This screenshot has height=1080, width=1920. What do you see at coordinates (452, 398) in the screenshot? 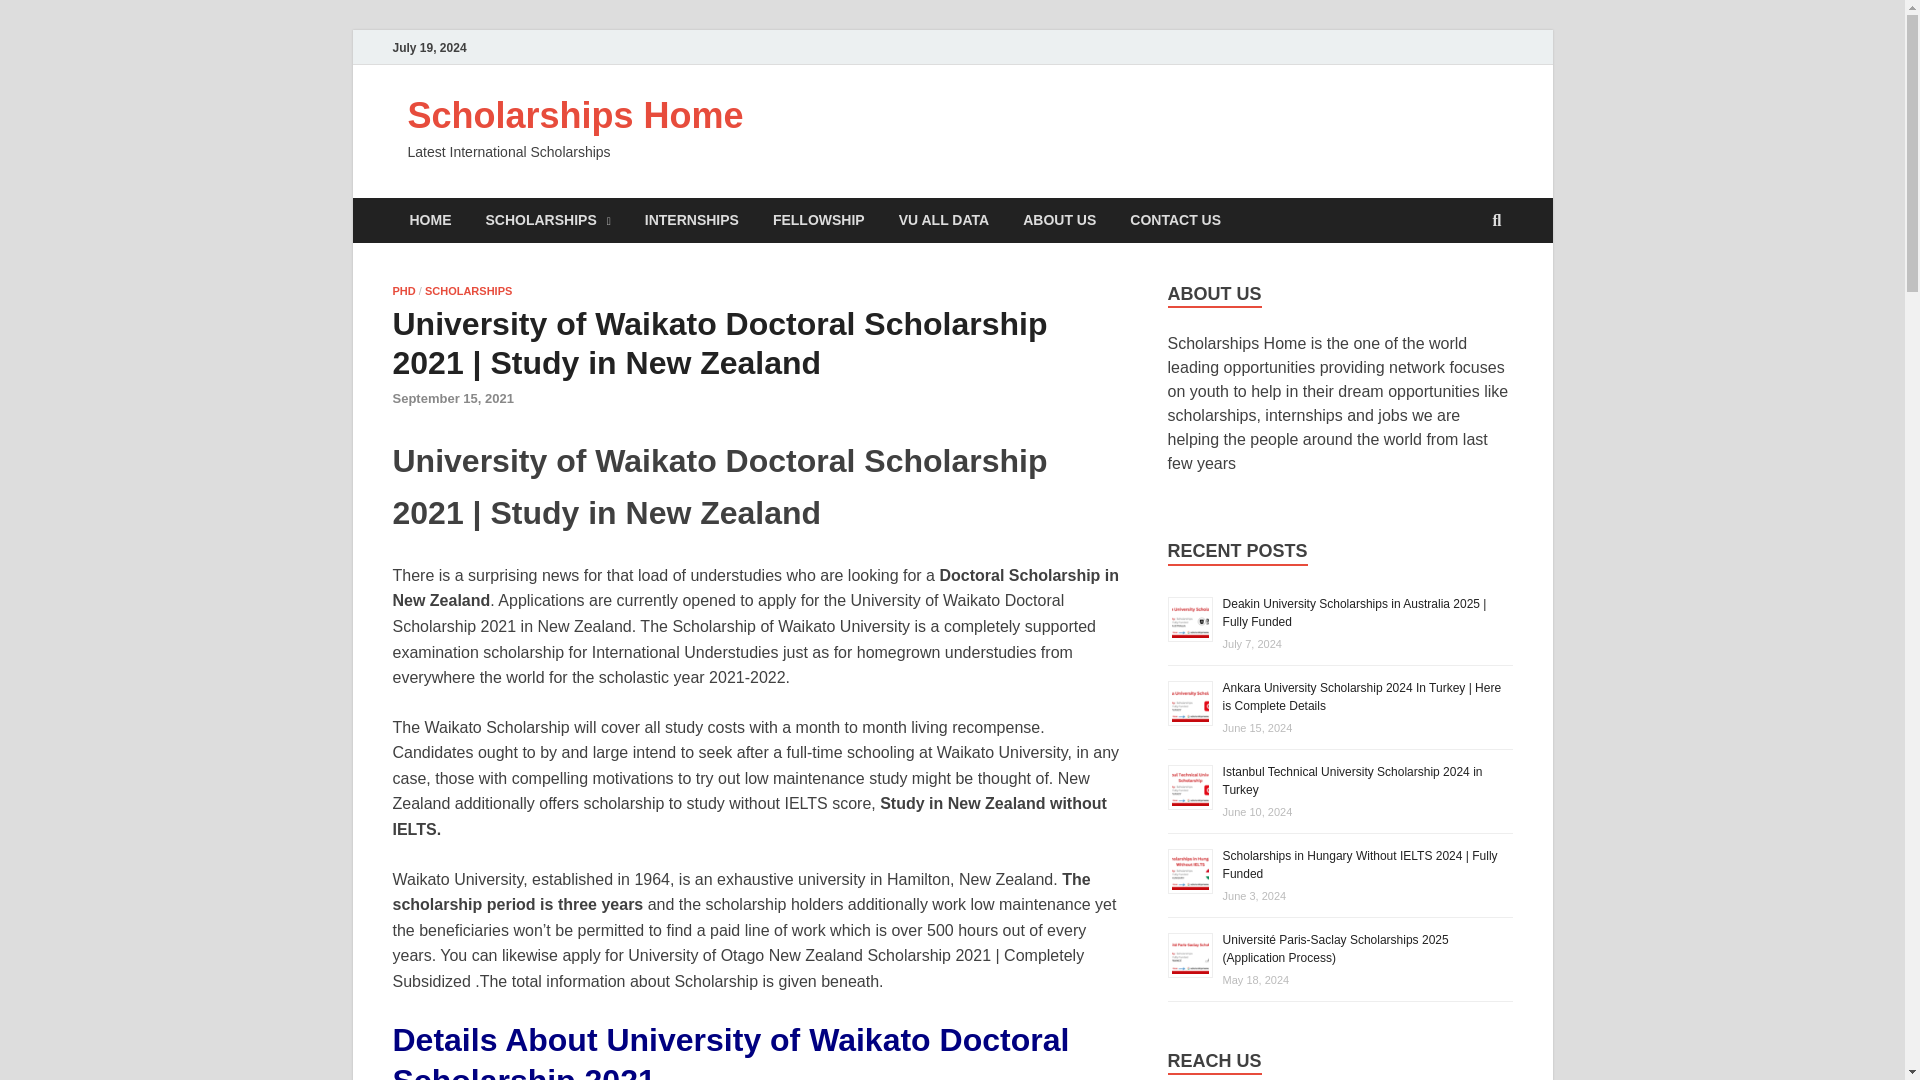
I see `September 15, 2021` at bounding box center [452, 398].